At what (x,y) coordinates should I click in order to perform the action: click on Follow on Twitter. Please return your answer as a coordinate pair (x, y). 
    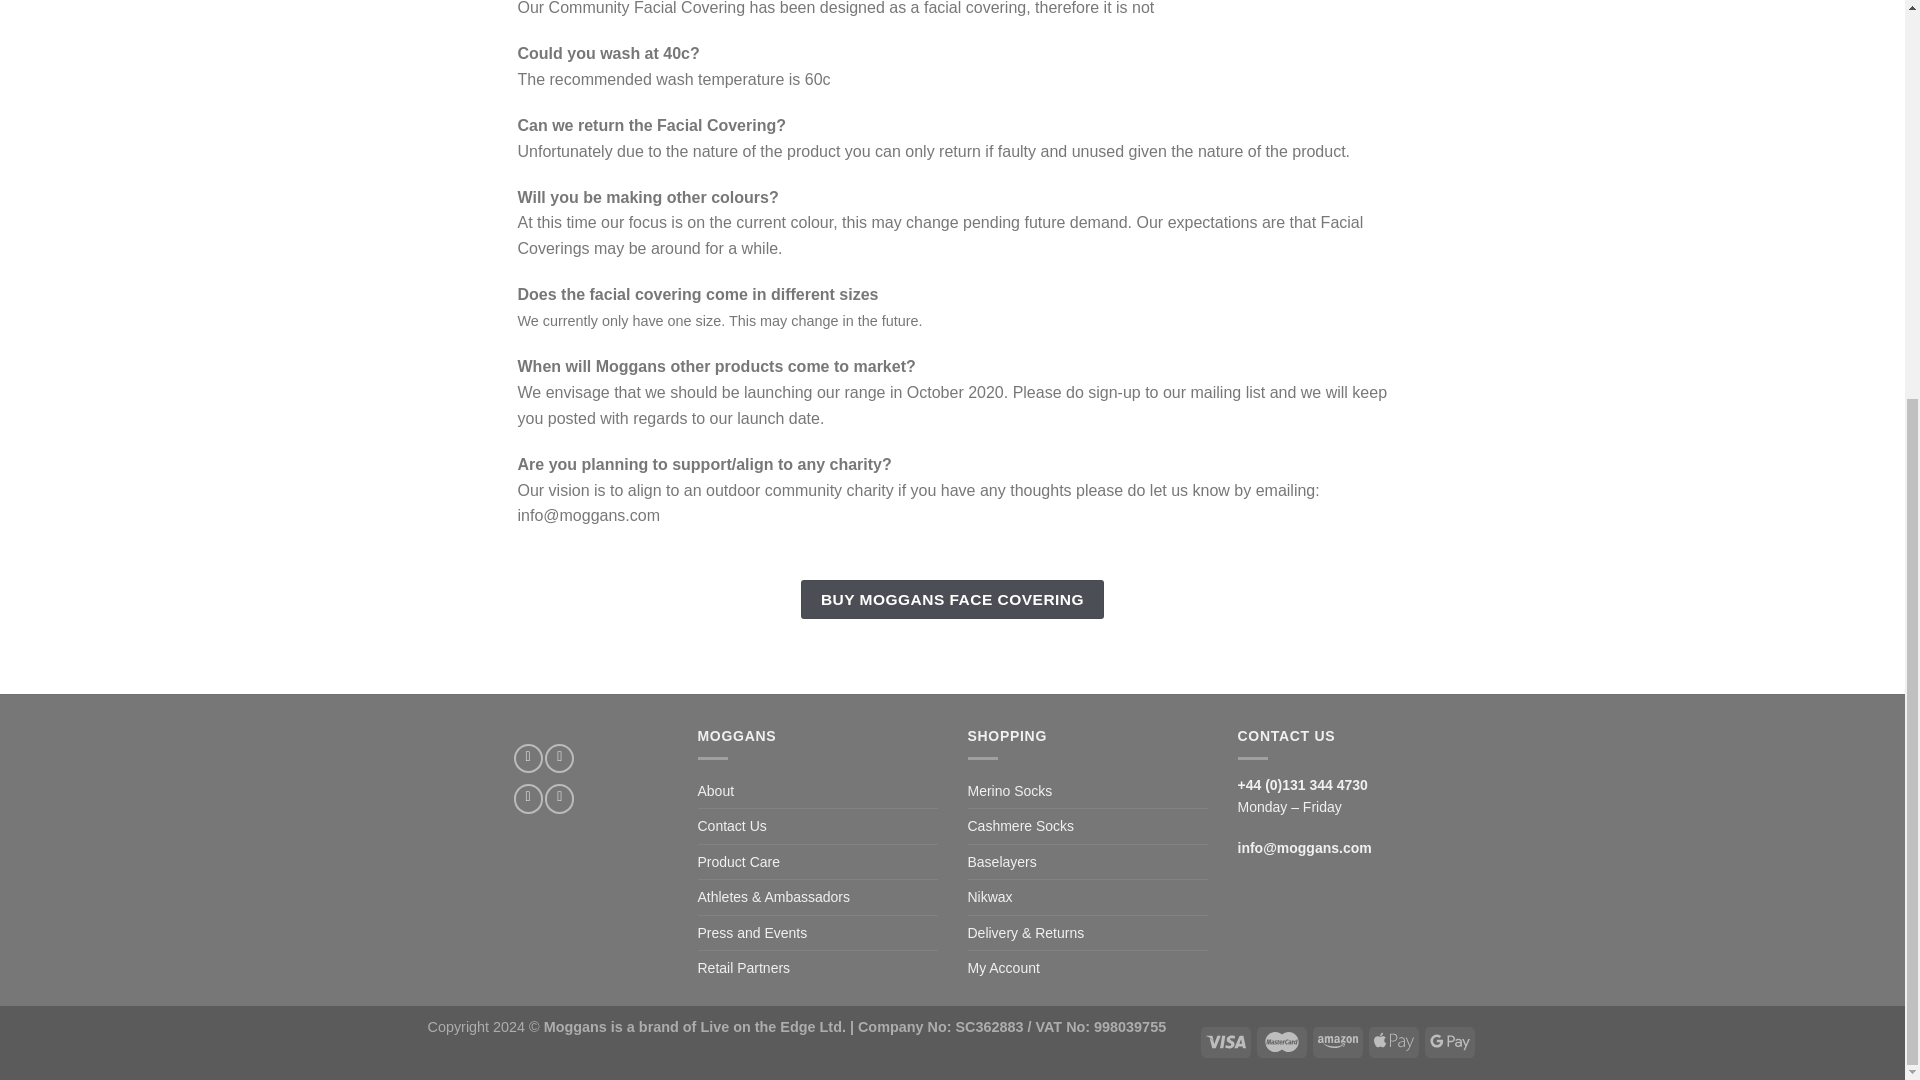
    Looking at the image, I should click on (528, 798).